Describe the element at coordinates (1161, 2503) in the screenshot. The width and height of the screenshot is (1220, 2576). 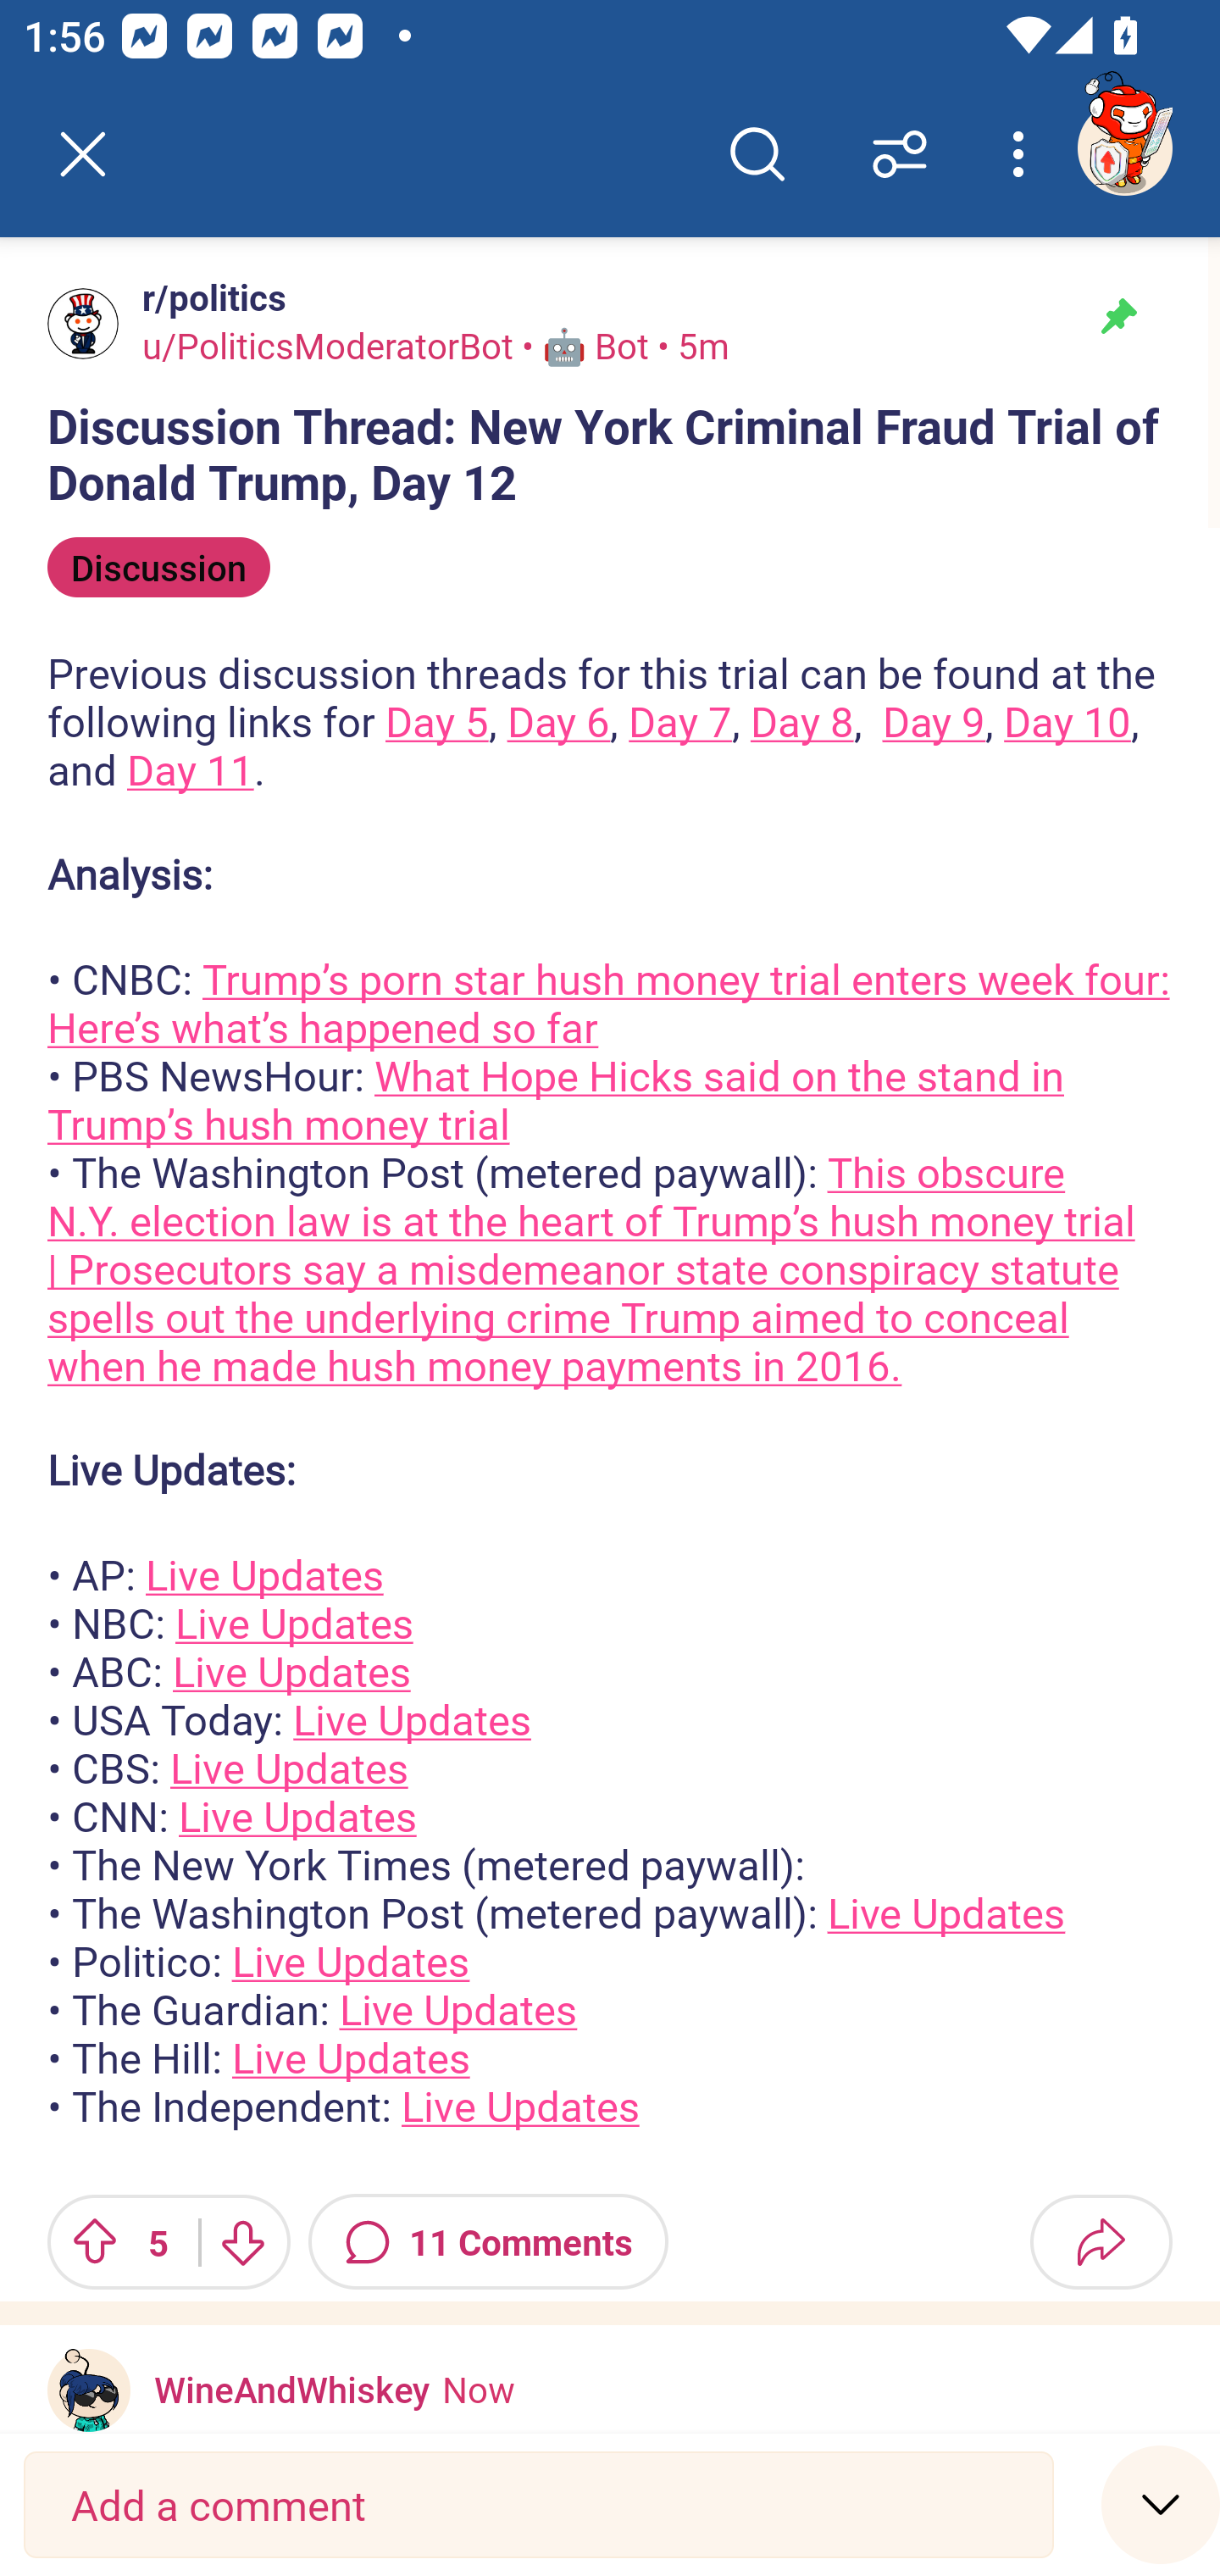
I see `Speed read` at that location.